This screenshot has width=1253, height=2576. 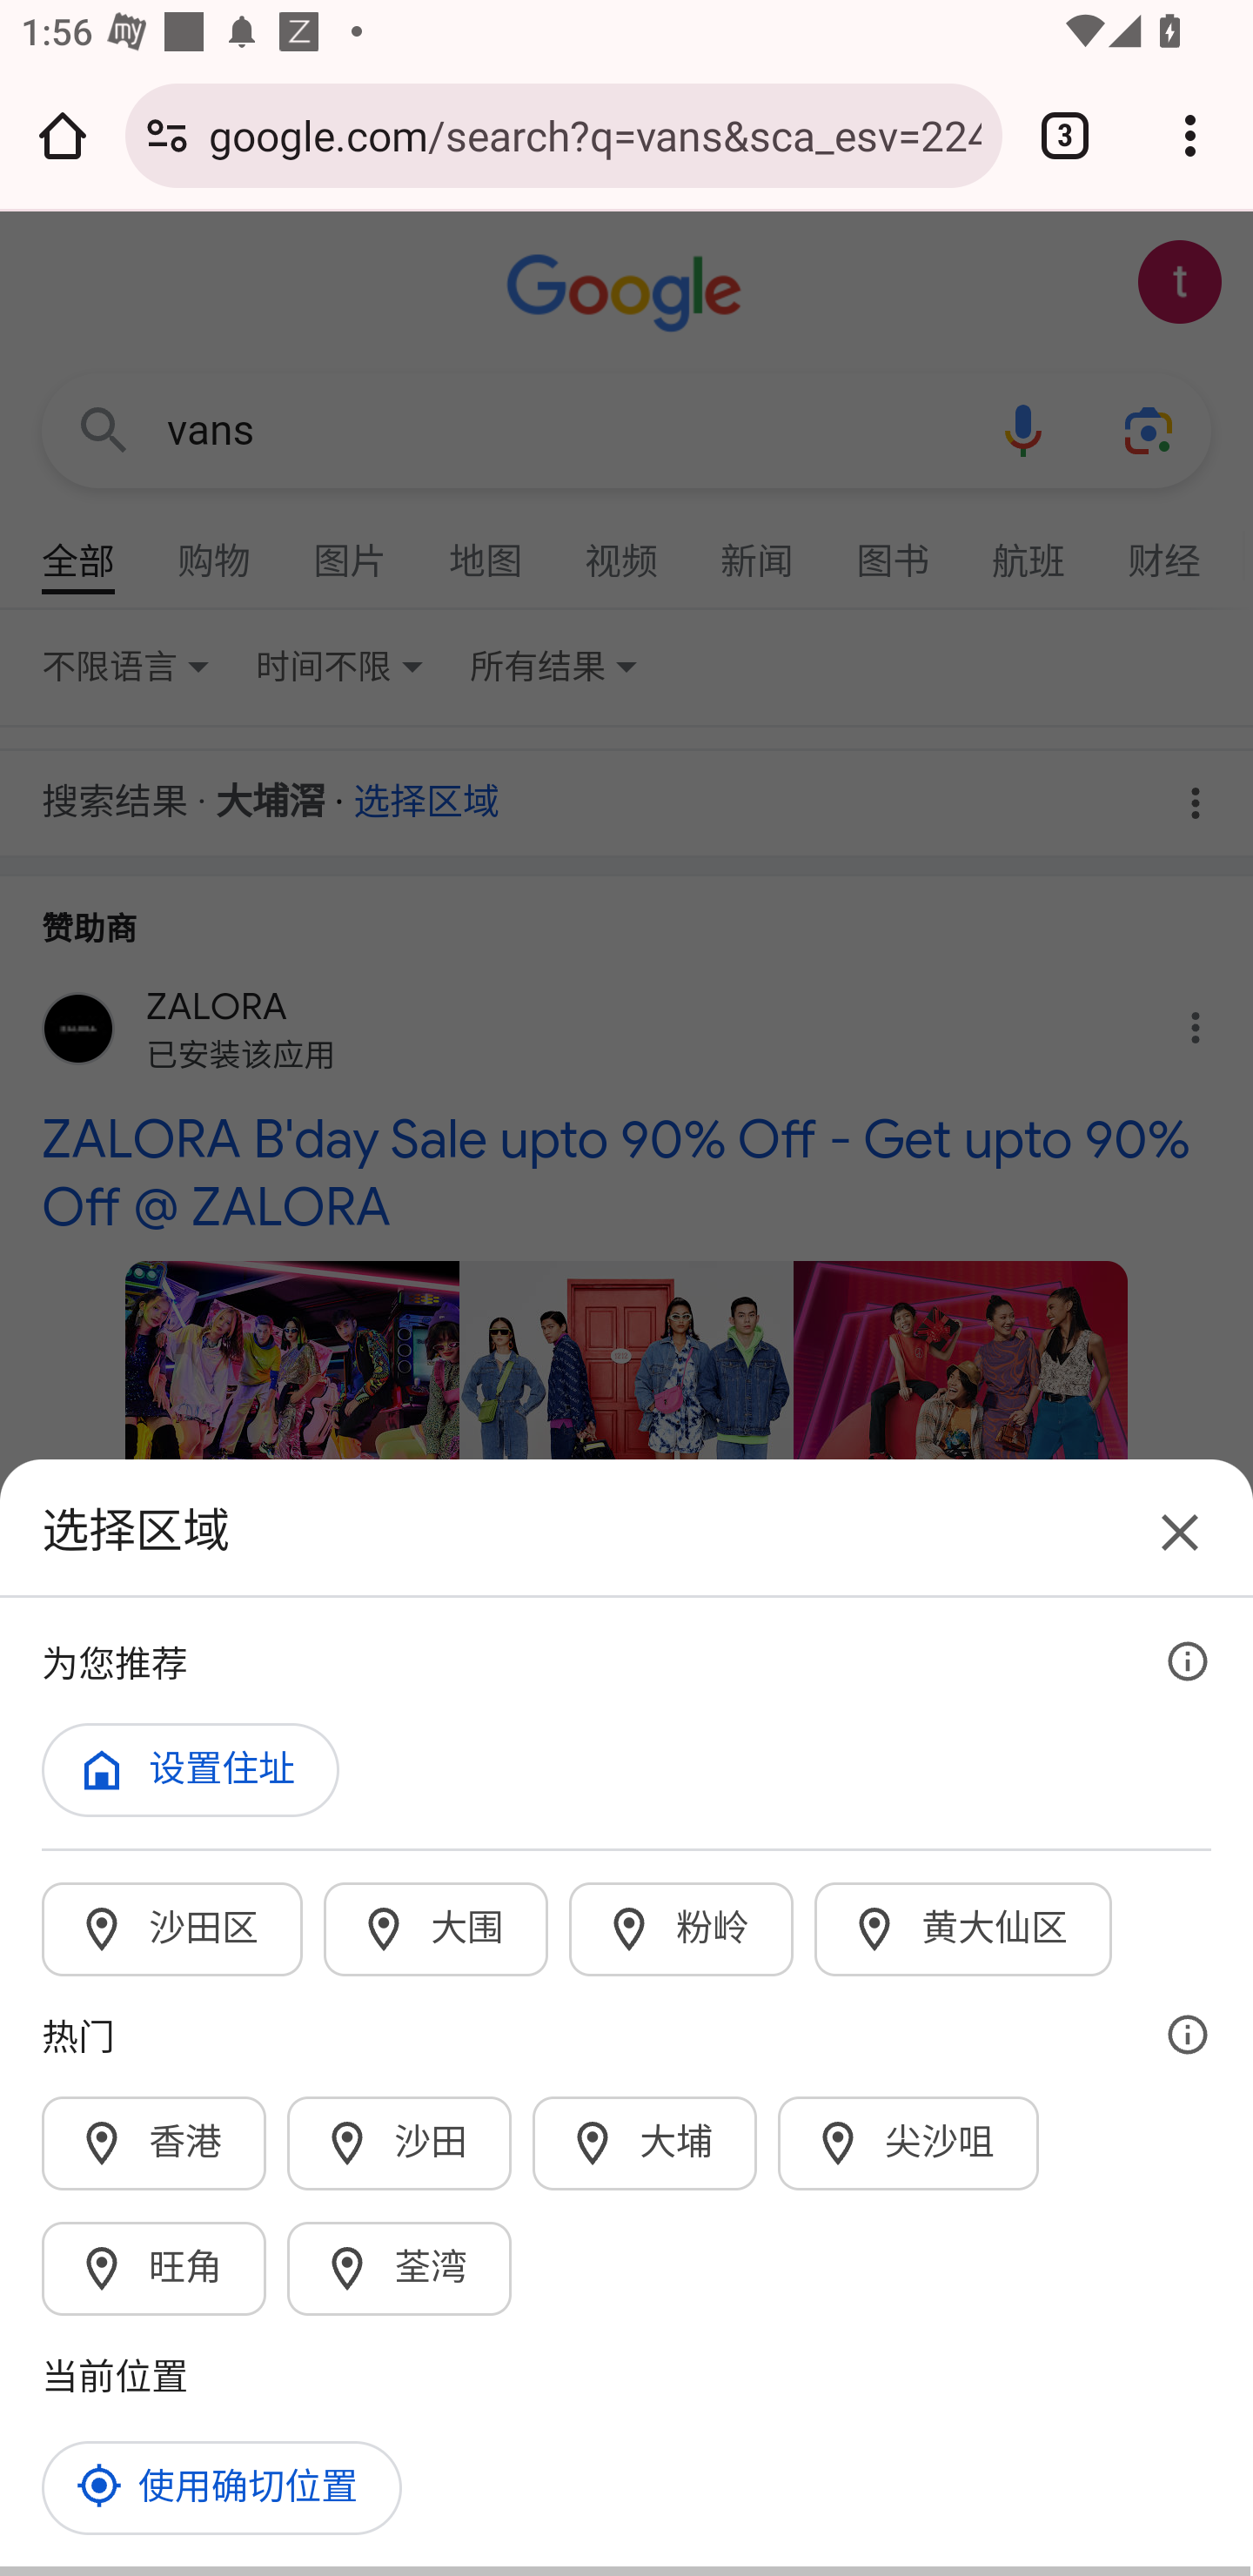 I want to click on 关闭, so click(x=1180, y=1532).